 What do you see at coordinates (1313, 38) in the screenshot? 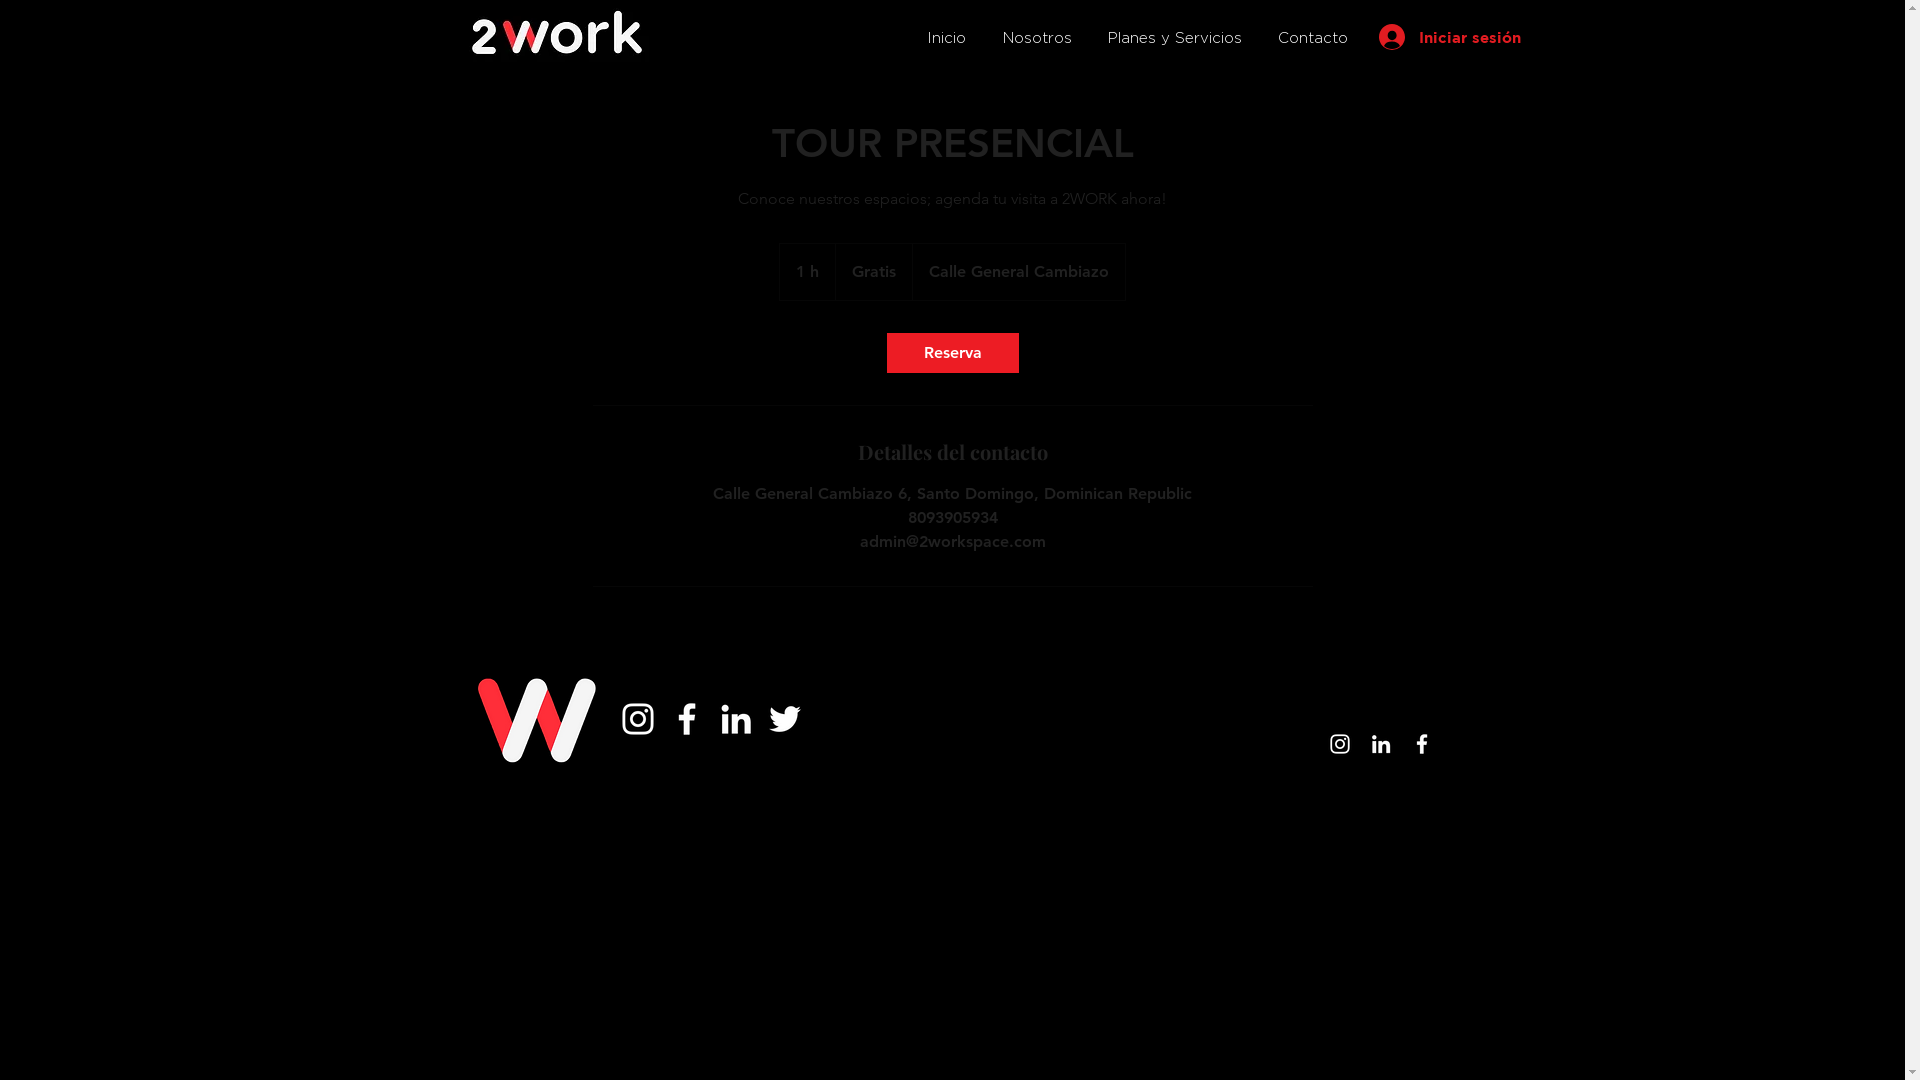
I see `Contacto` at bounding box center [1313, 38].